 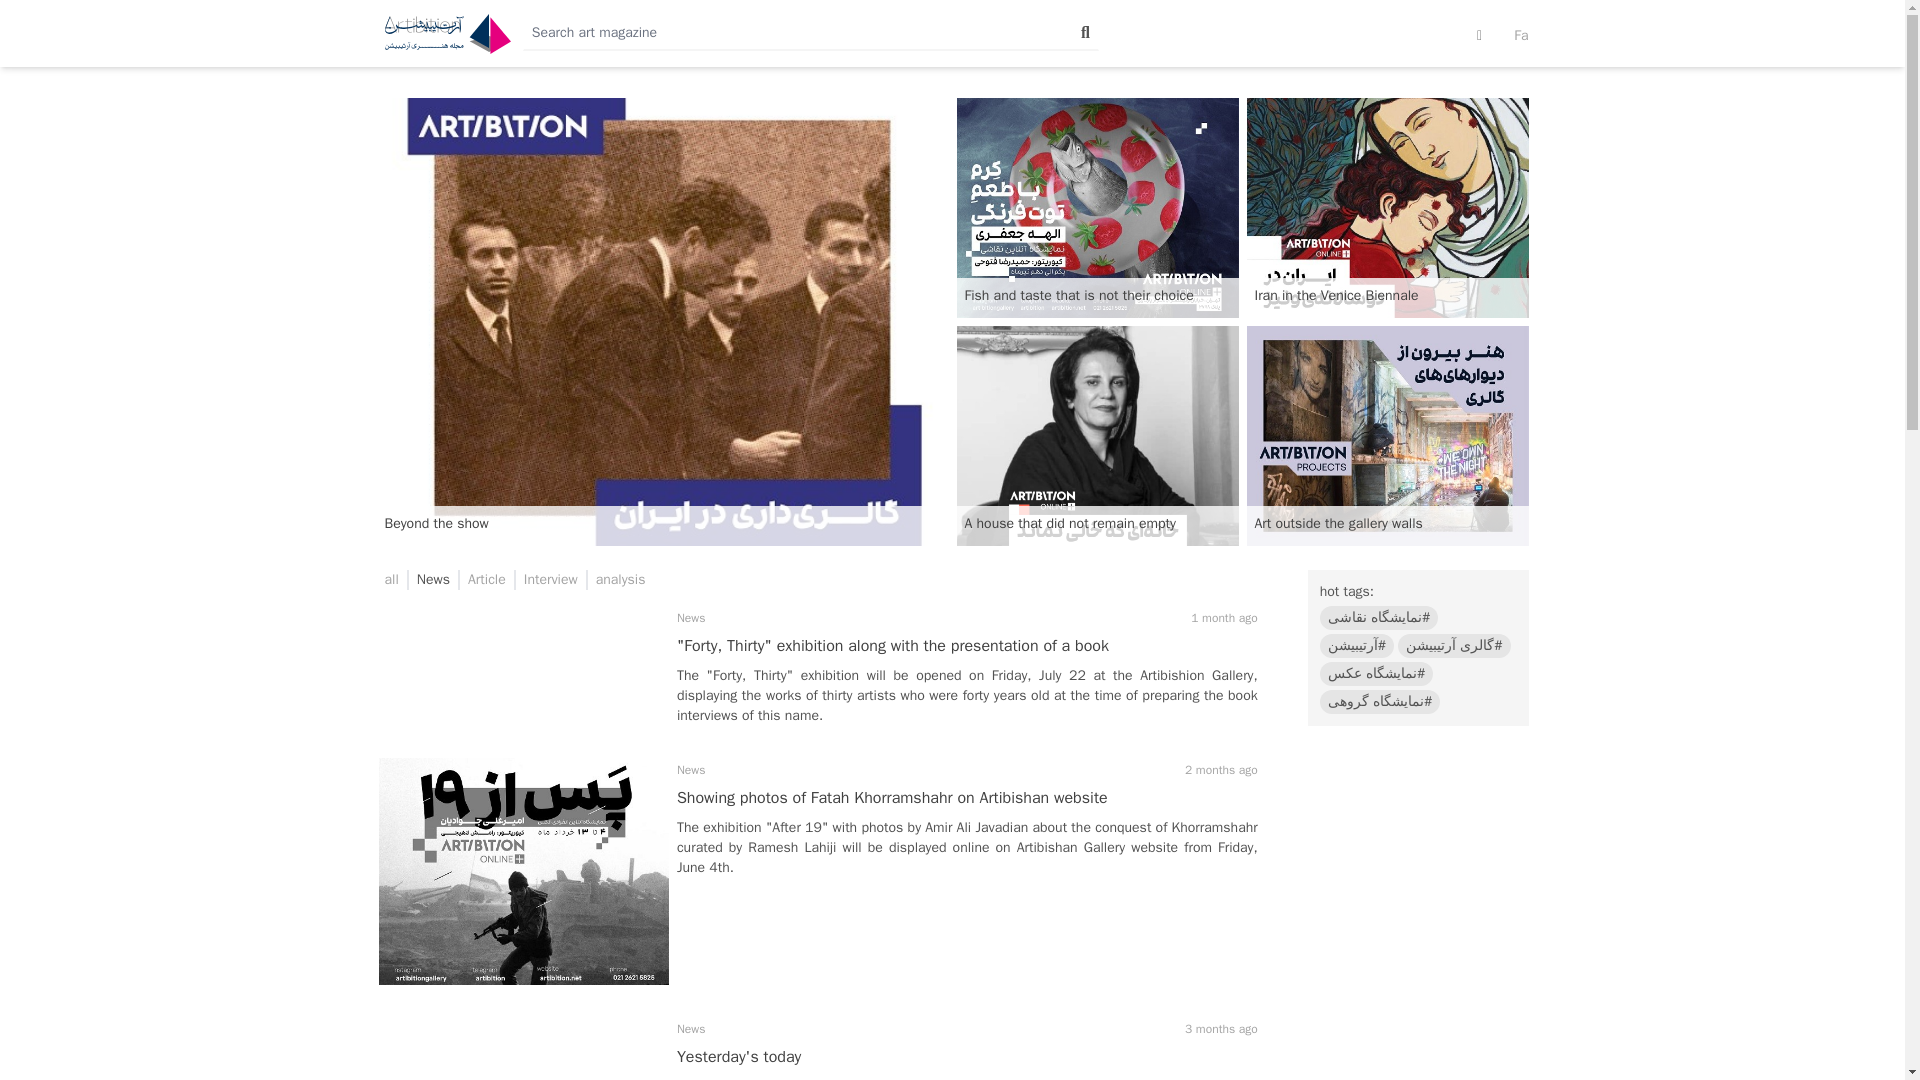 What do you see at coordinates (1097, 208) in the screenshot?
I see `Fish and taste that is not their choice` at bounding box center [1097, 208].